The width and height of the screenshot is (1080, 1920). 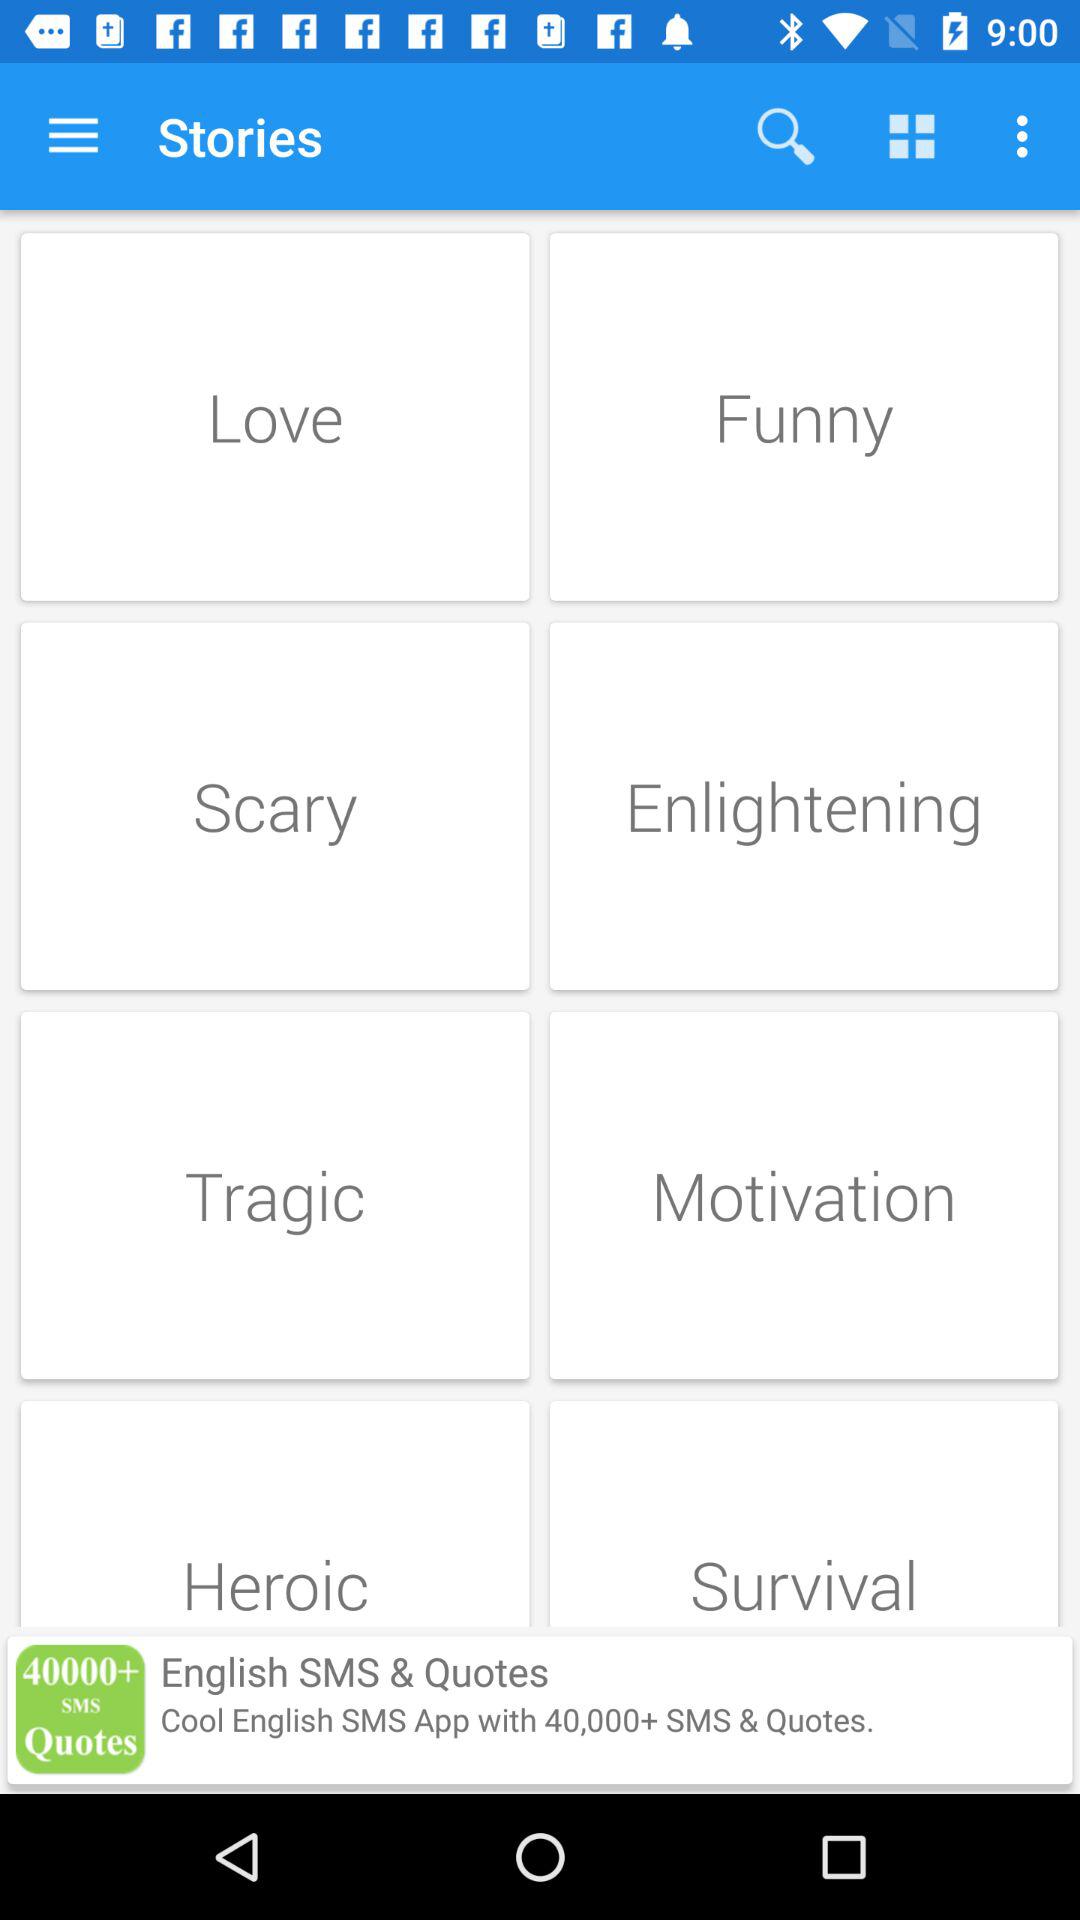 What do you see at coordinates (73, 136) in the screenshot?
I see `open the icon above the love icon` at bounding box center [73, 136].